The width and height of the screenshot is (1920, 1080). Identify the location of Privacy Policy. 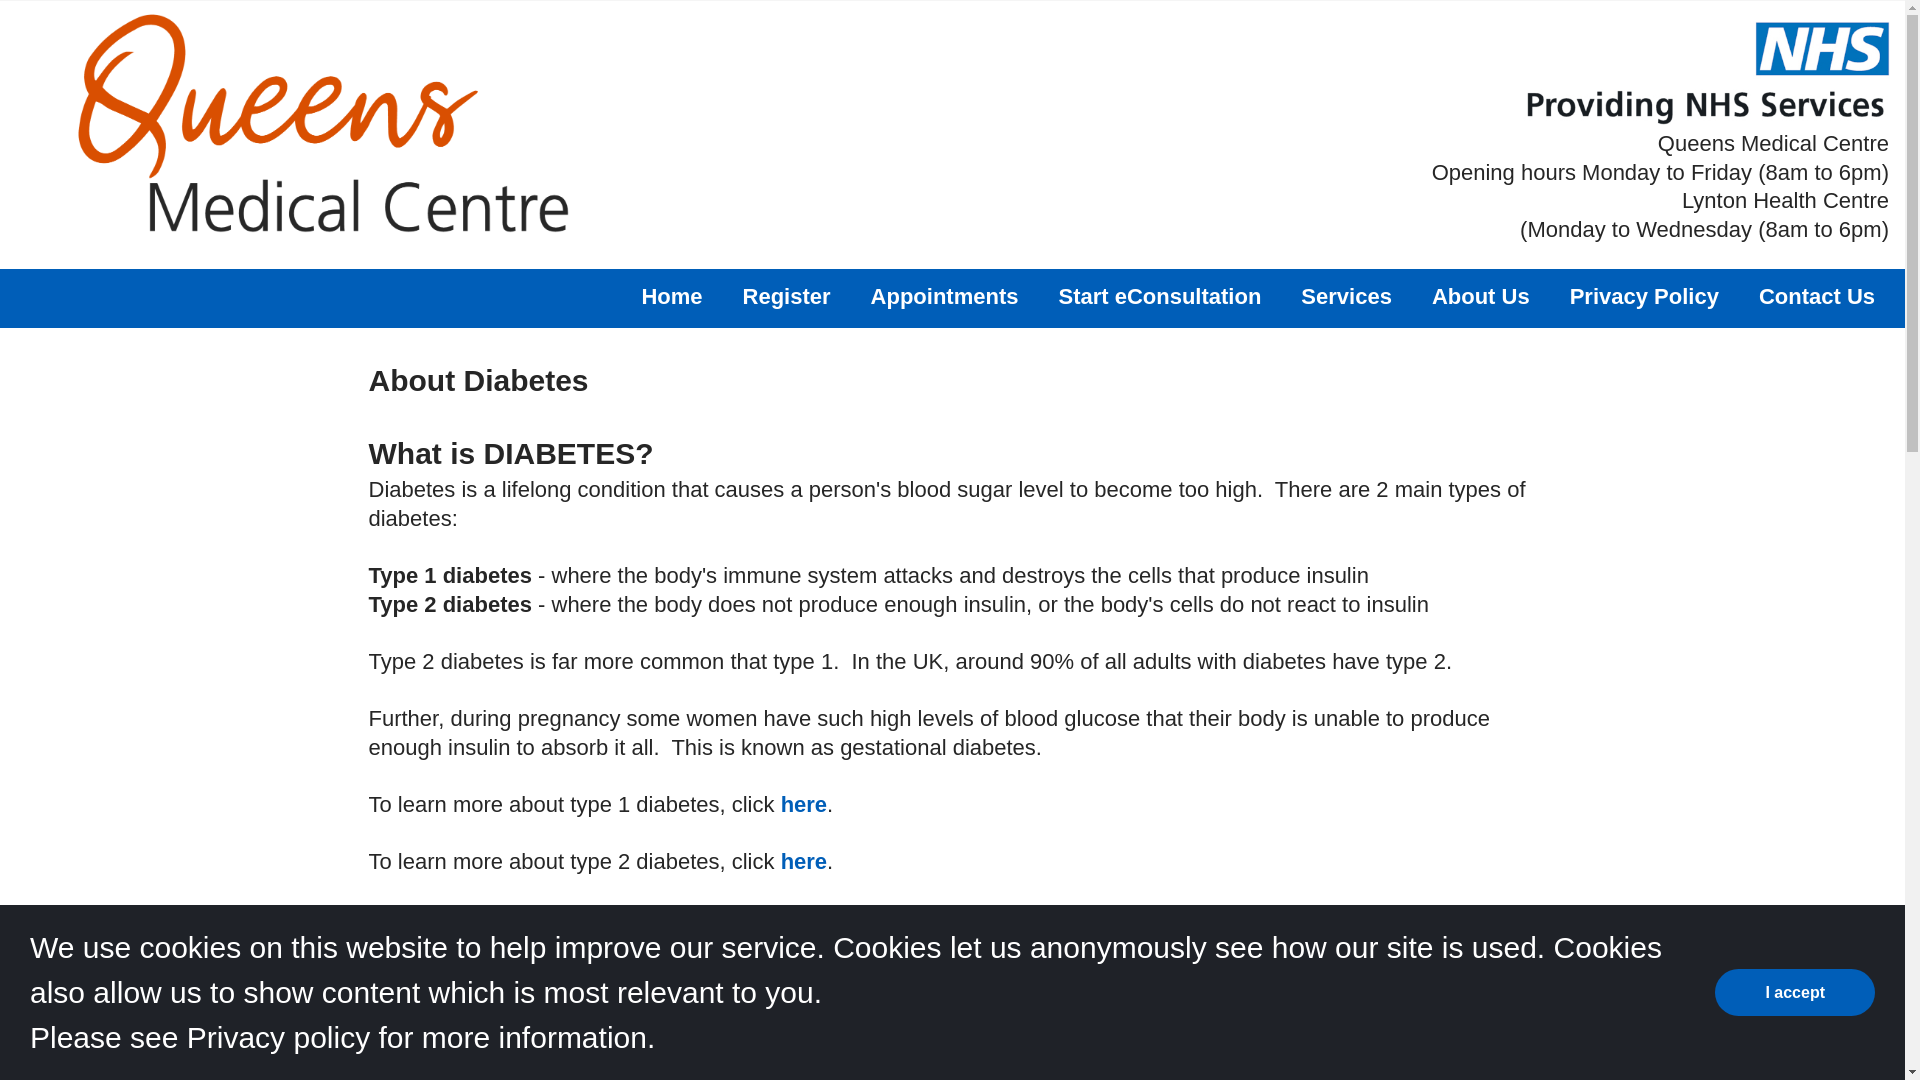
(1644, 296).